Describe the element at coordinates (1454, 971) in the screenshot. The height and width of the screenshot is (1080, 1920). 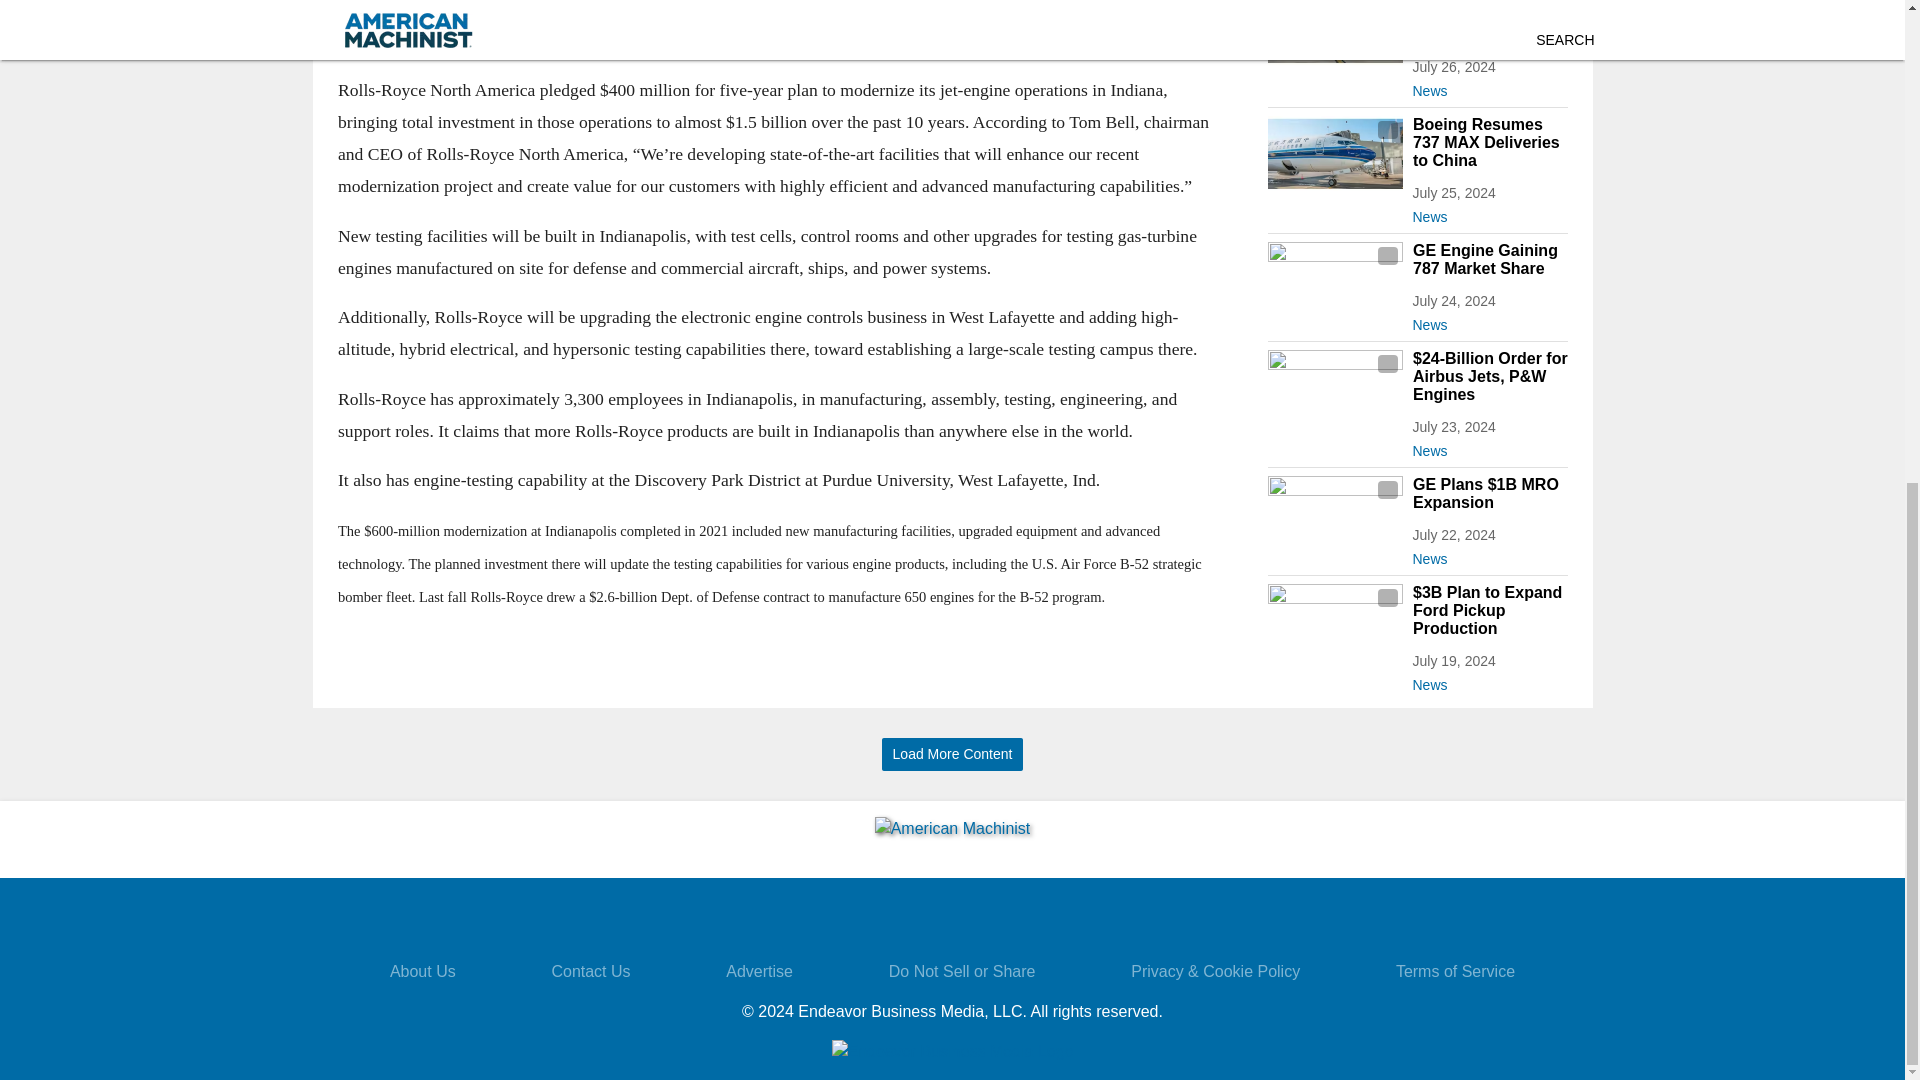
I see `Terms of Service` at that location.